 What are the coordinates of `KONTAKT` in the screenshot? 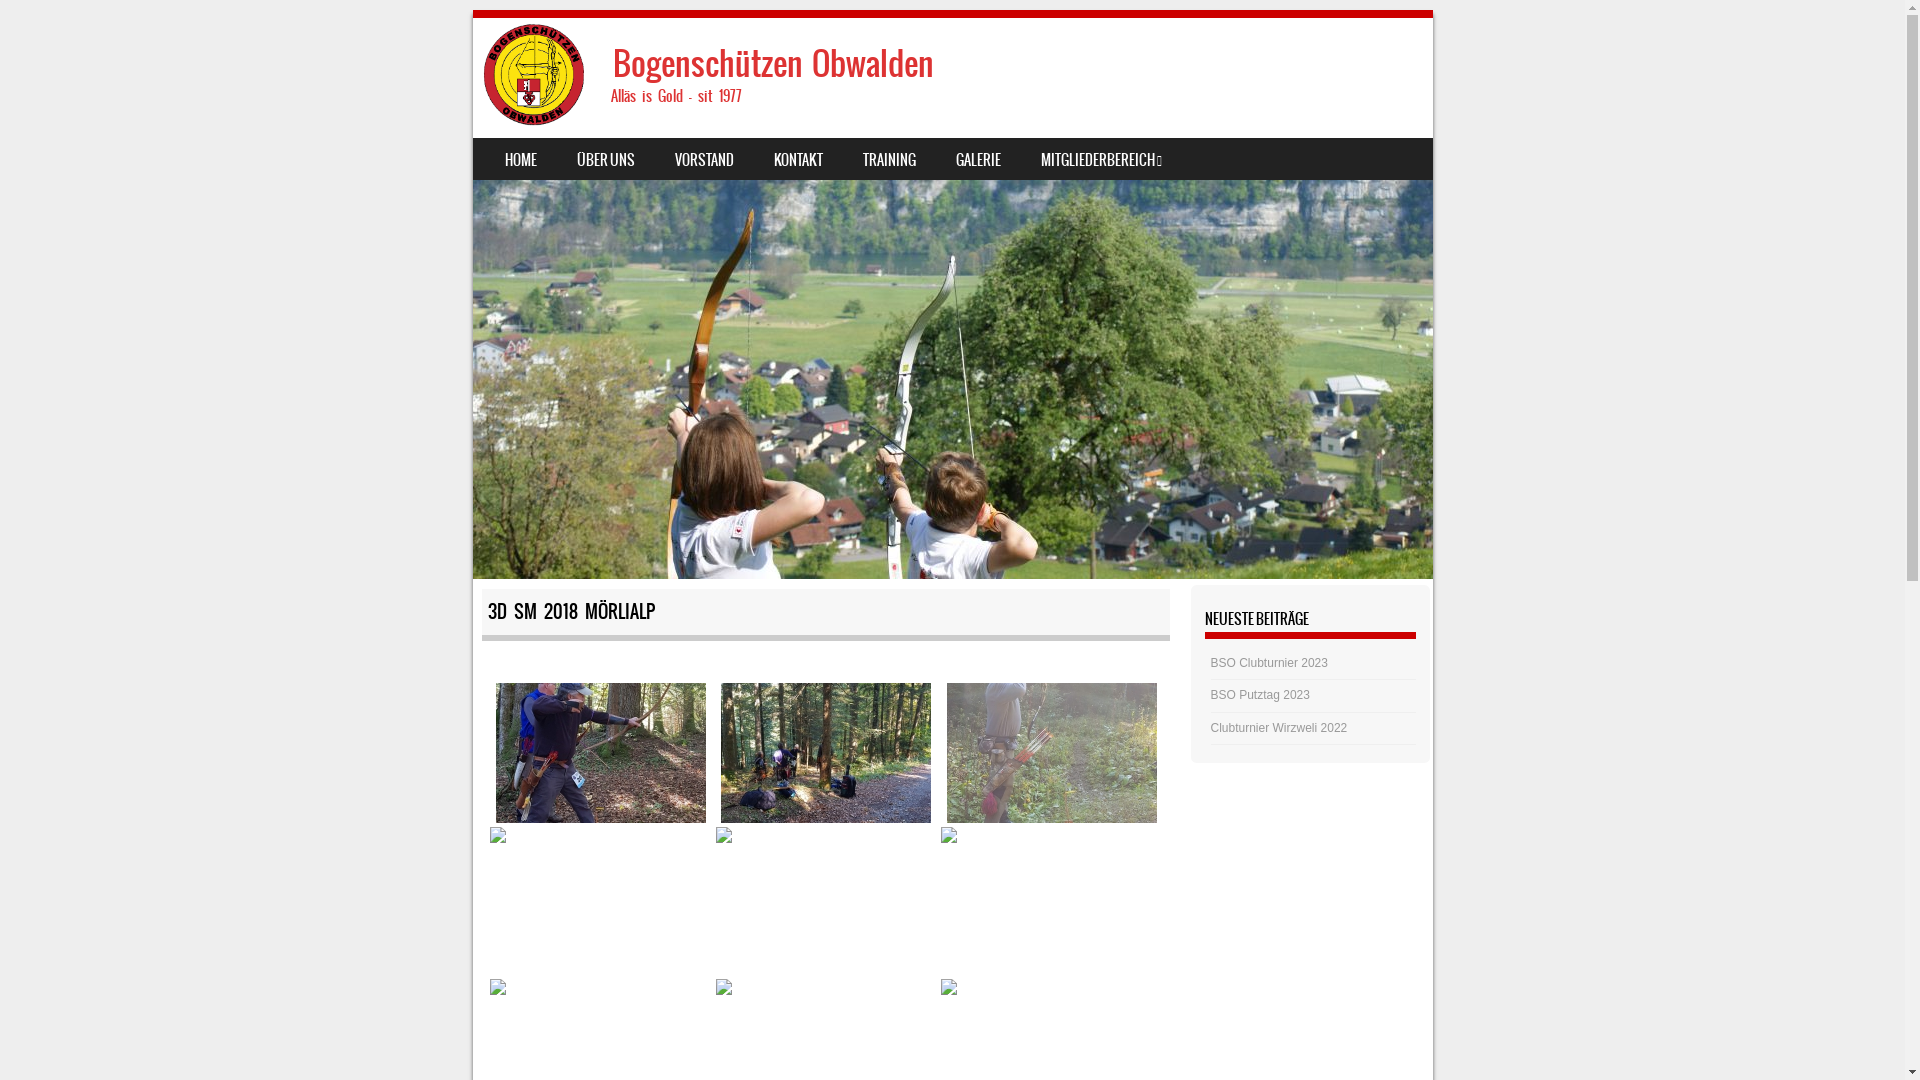 It's located at (798, 159).